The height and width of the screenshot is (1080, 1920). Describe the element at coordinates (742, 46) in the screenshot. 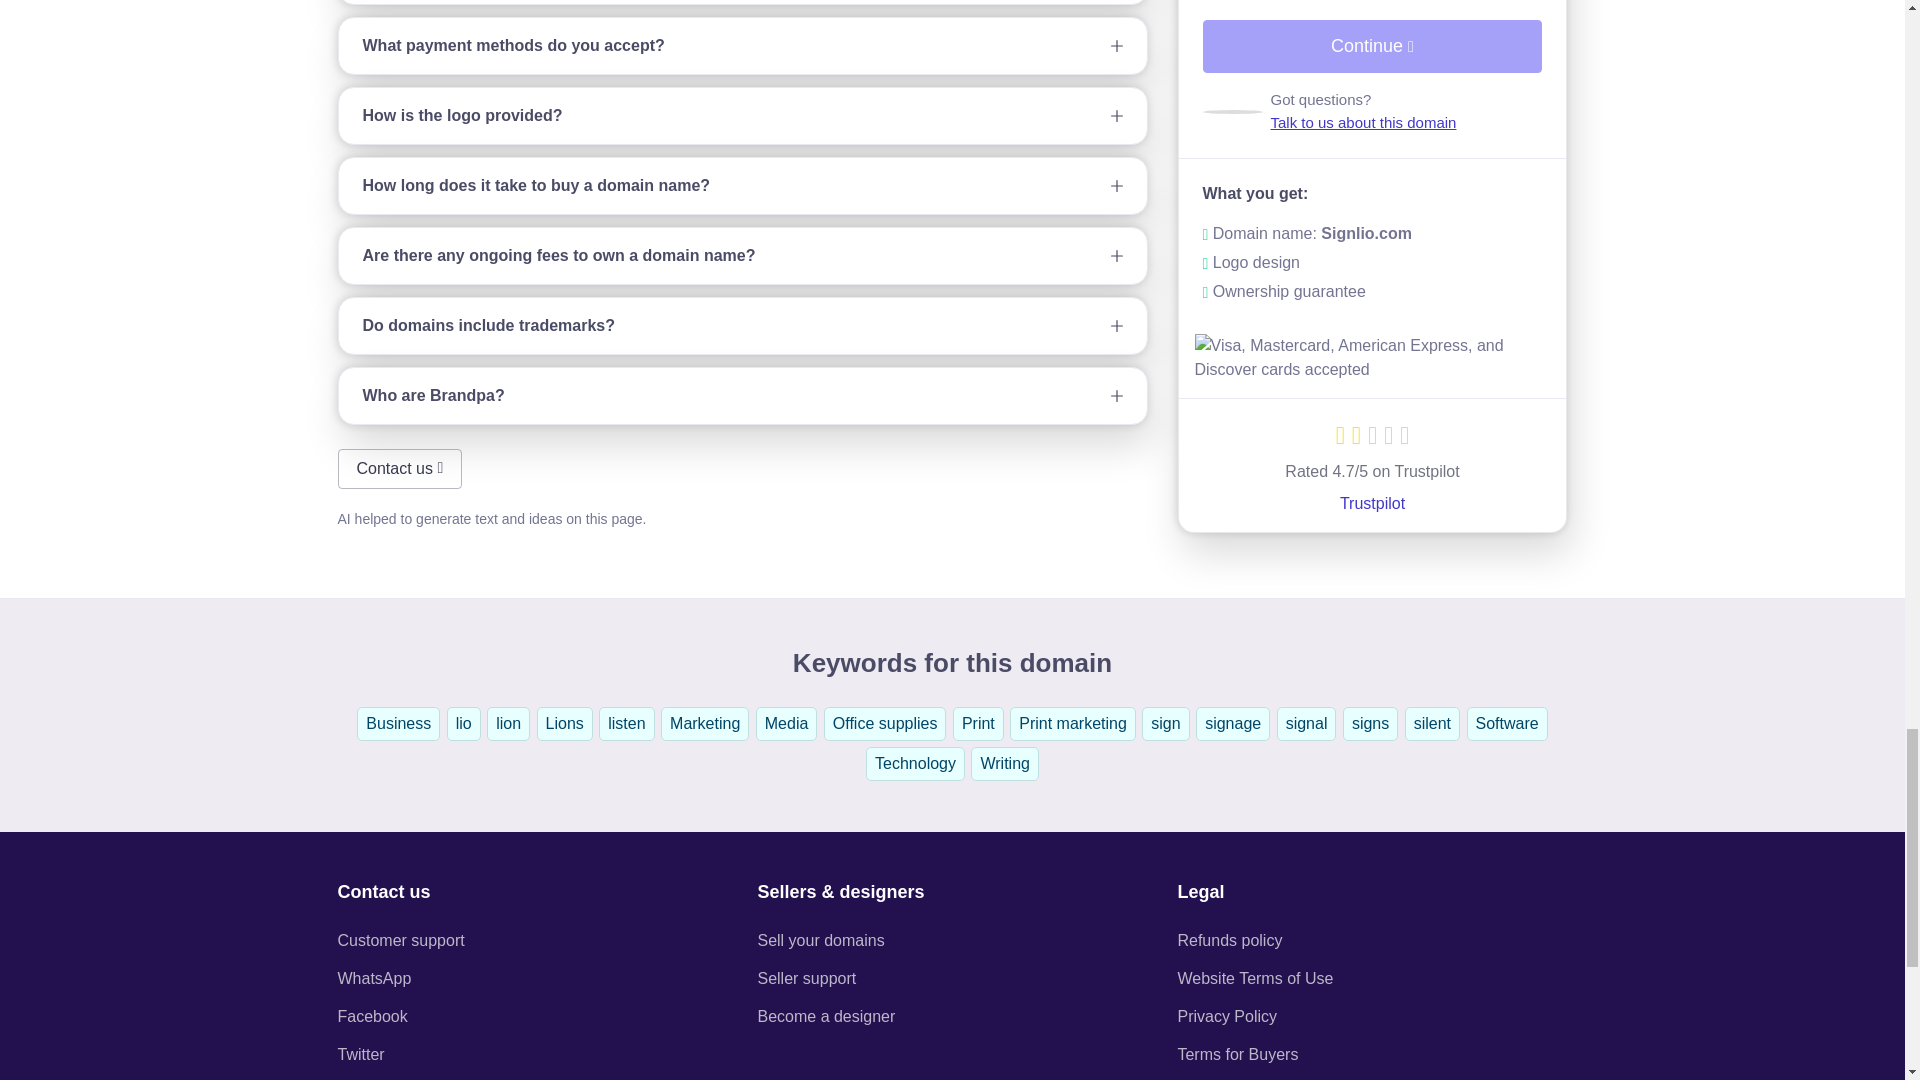

I see `What payment methods do you accept?` at that location.